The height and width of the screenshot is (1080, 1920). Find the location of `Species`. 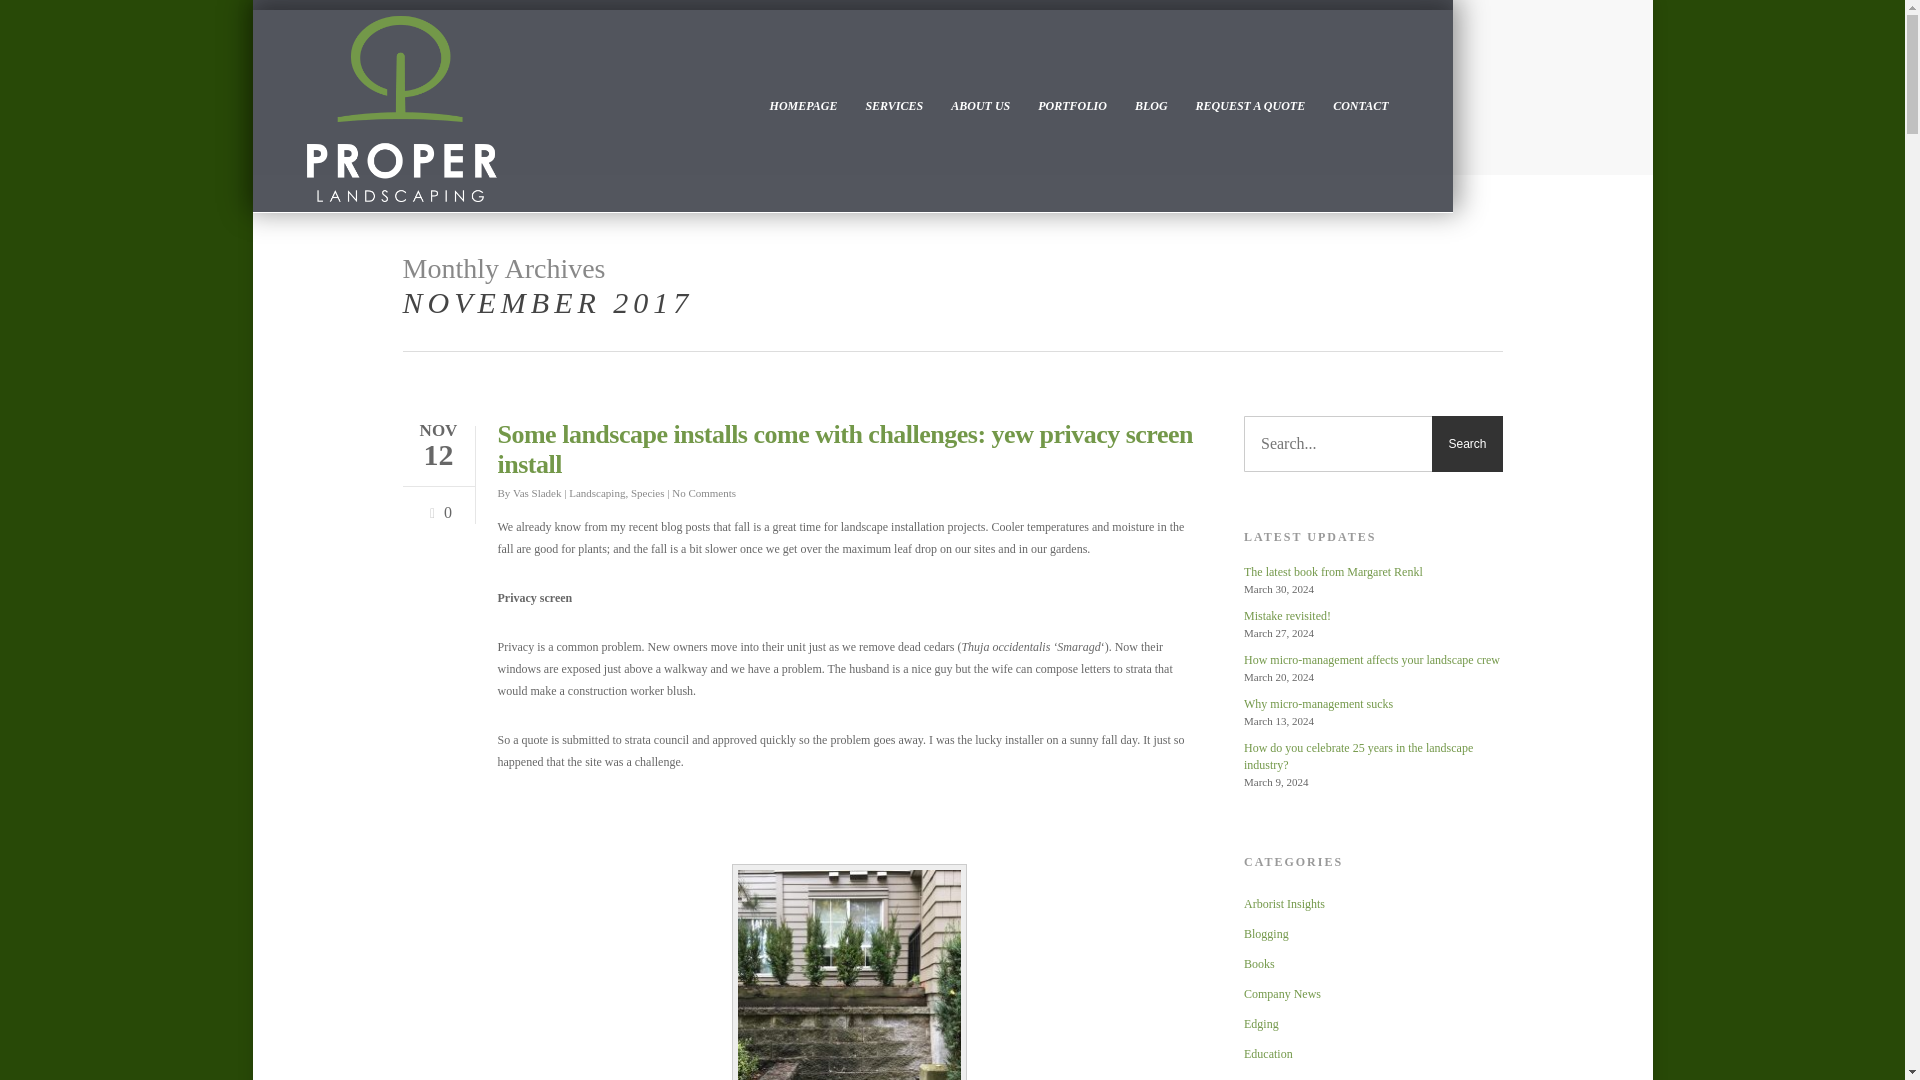

Species is located at coordinates (648, 492).